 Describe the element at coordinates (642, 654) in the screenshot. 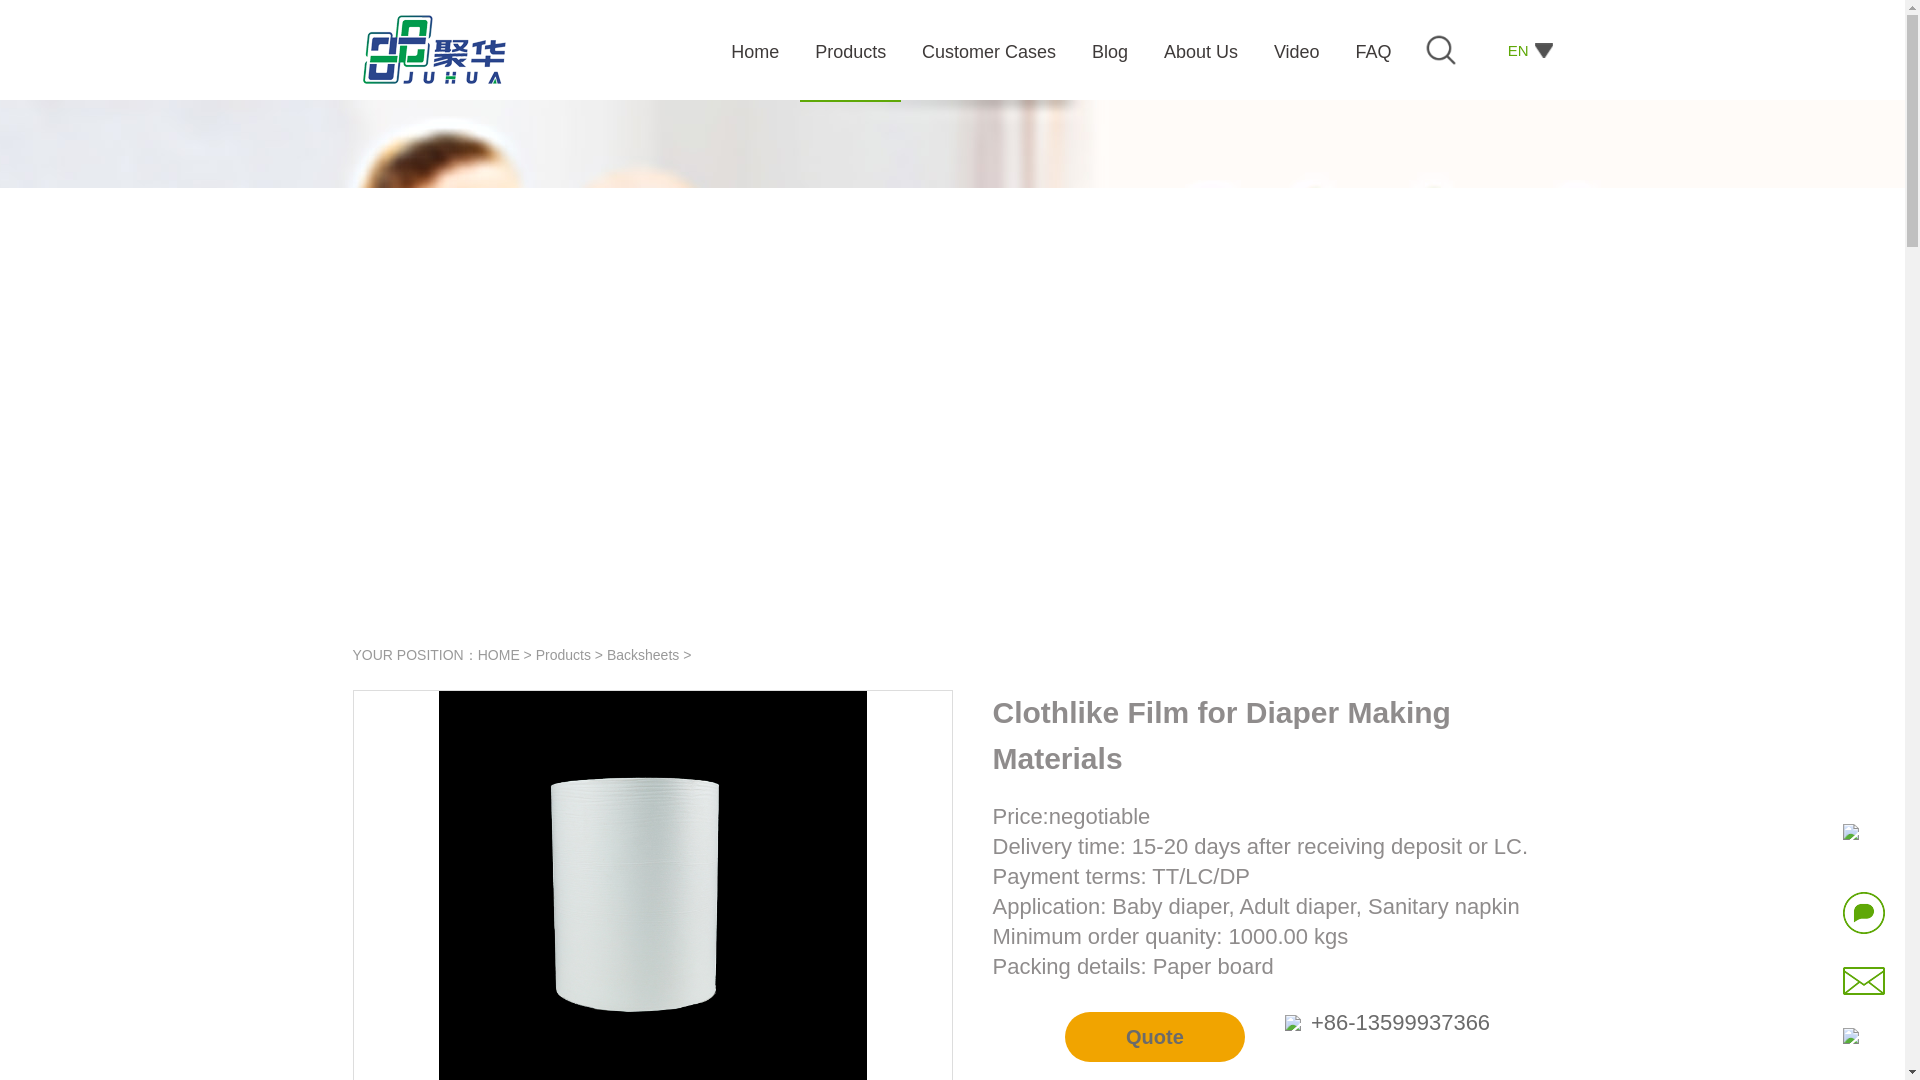

I see `Backsheets` at that location.